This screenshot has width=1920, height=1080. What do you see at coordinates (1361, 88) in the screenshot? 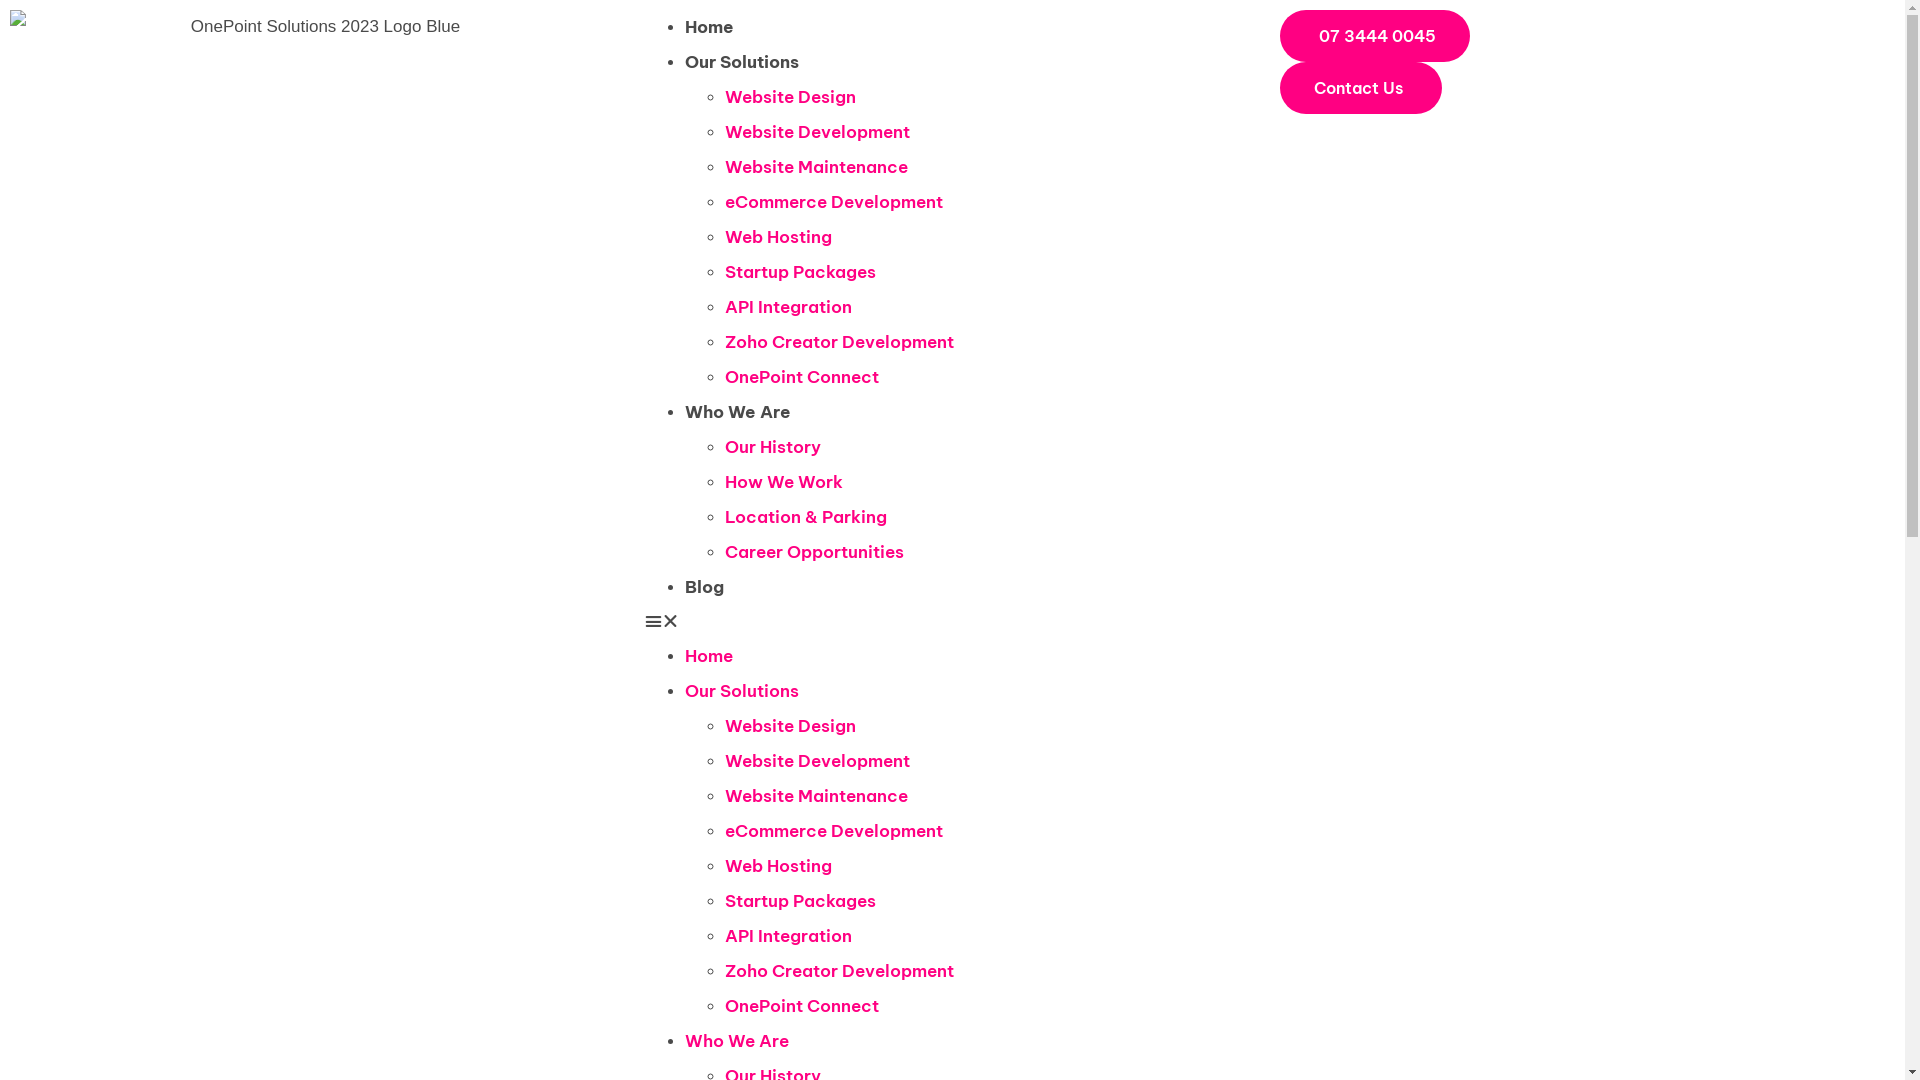
I see `Contact Us` at bounding box center [1361, 88].